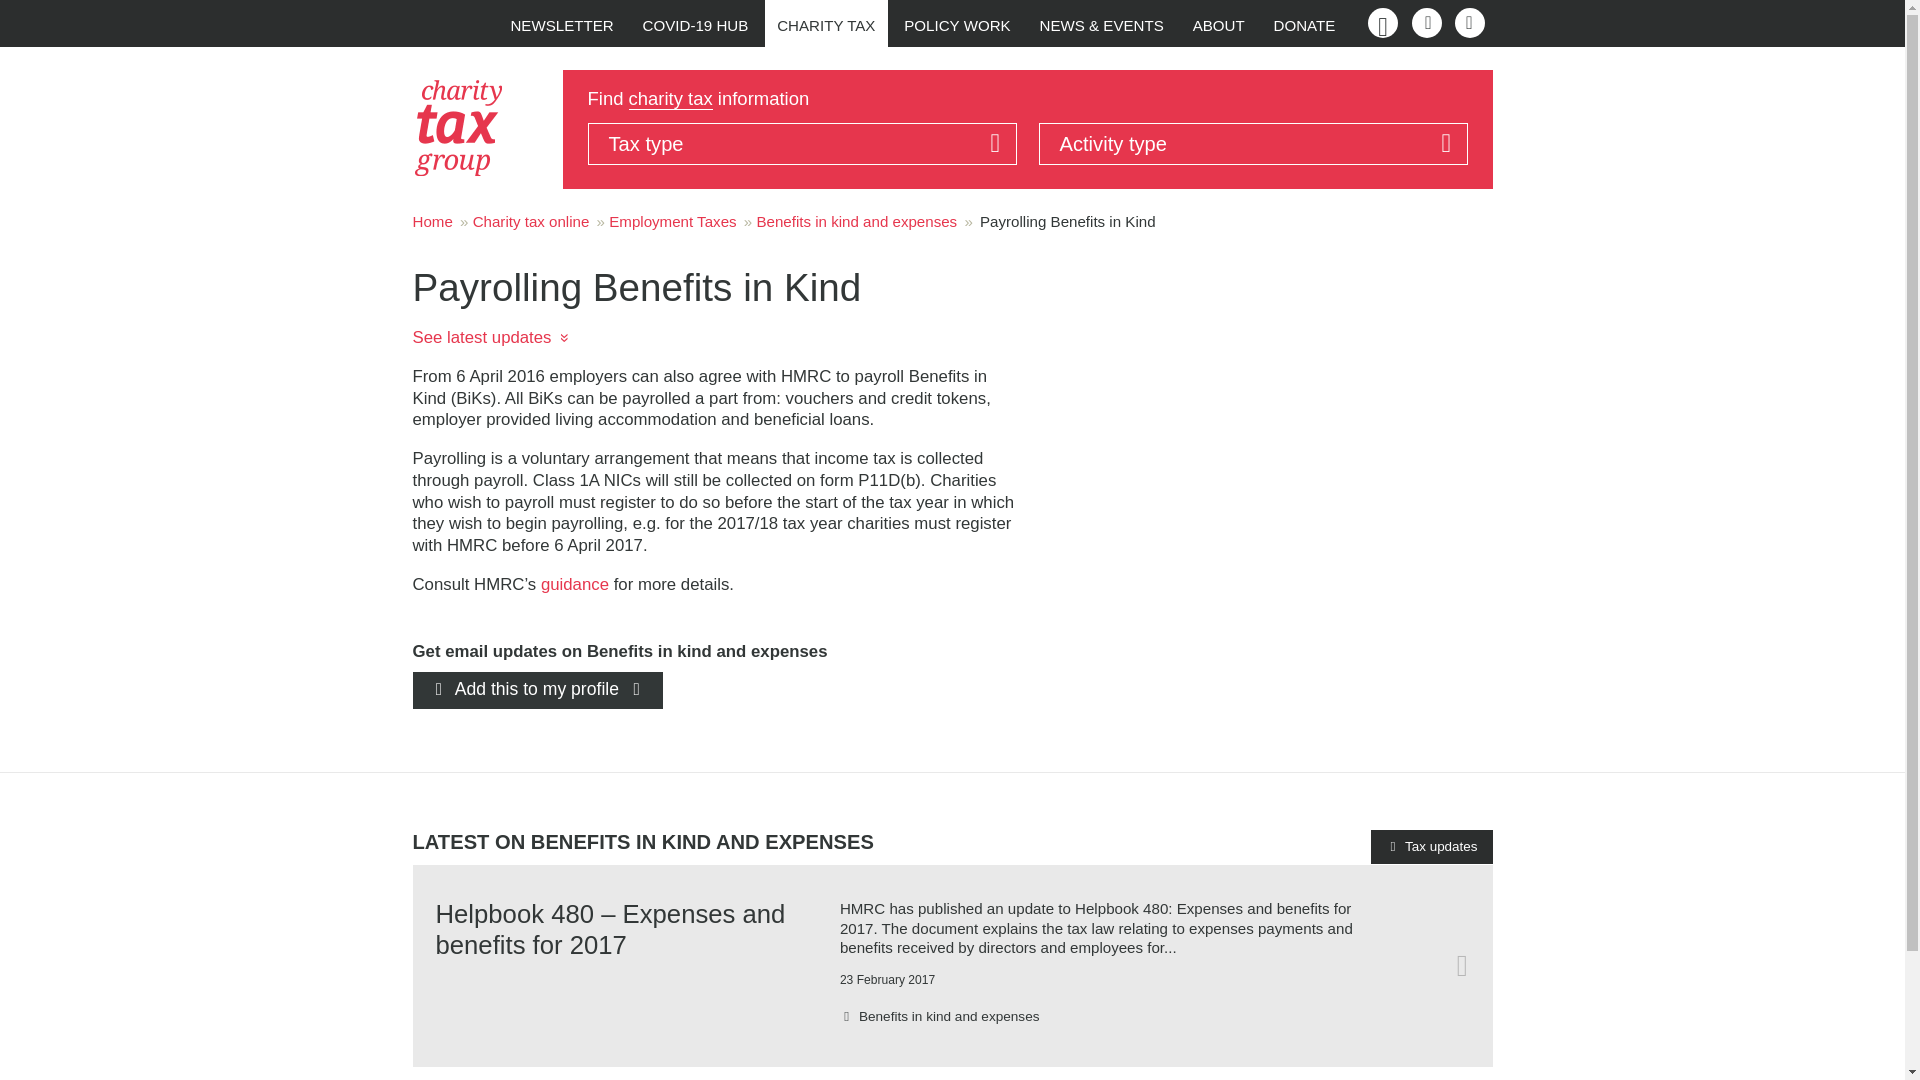  What do you see at coordinates (1426, 22) in the screenshot?
I see `Register as a member` at bounding box center [1426, 22].